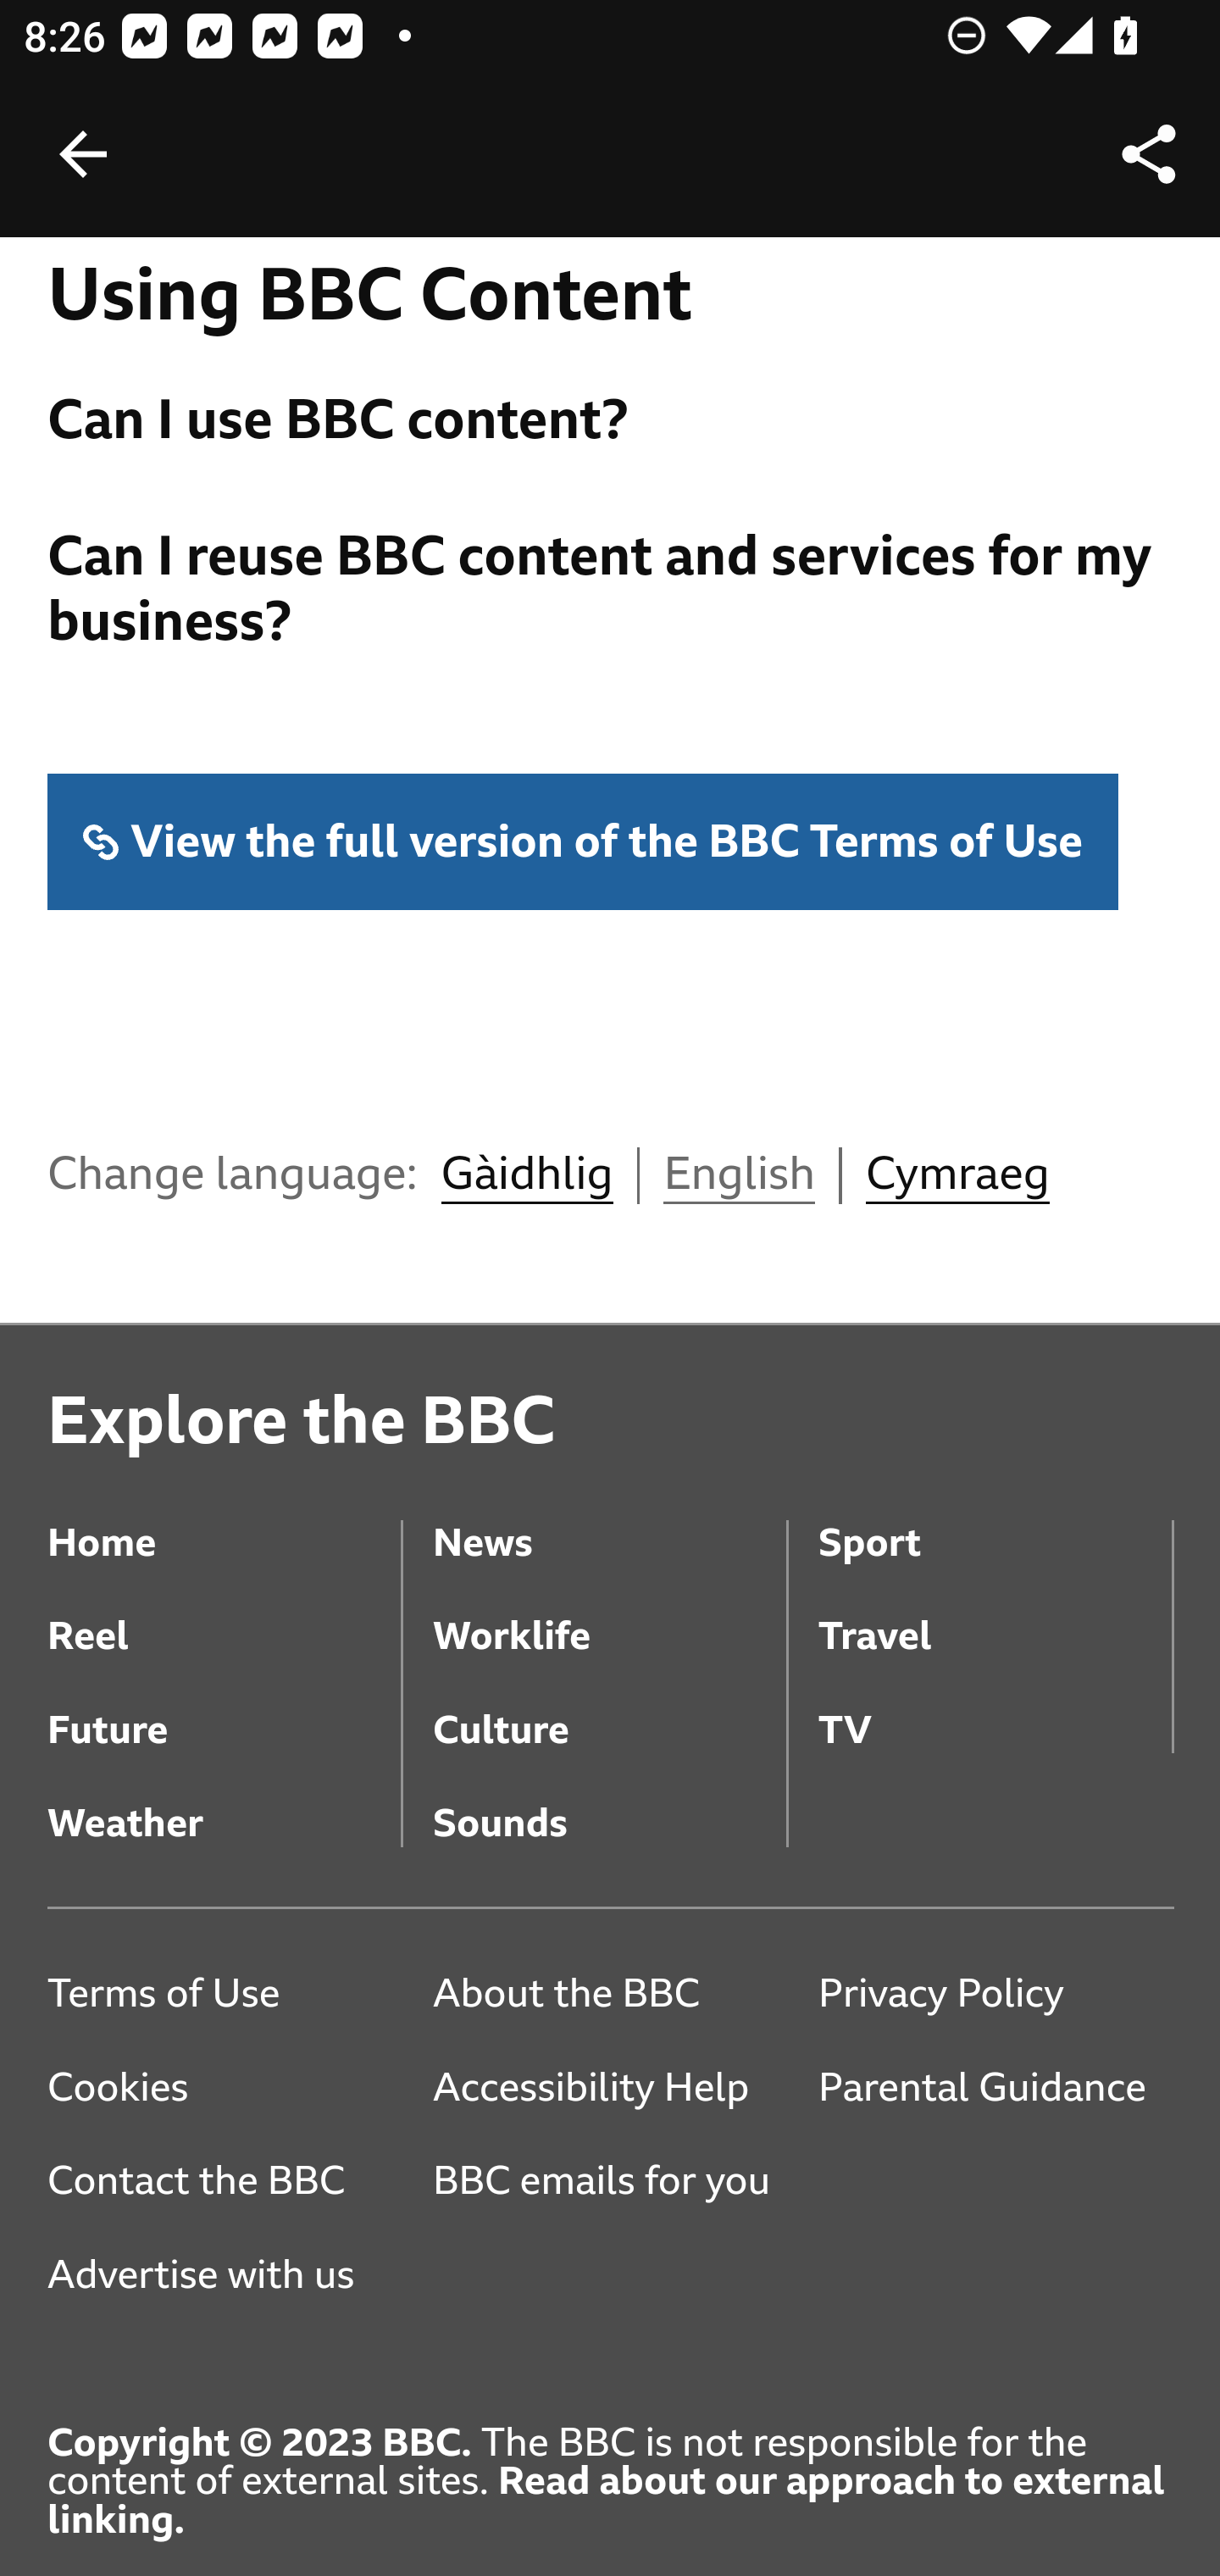 This screenshot has width=1220, height=2576. I want to click on Future, so click(225, 1710).